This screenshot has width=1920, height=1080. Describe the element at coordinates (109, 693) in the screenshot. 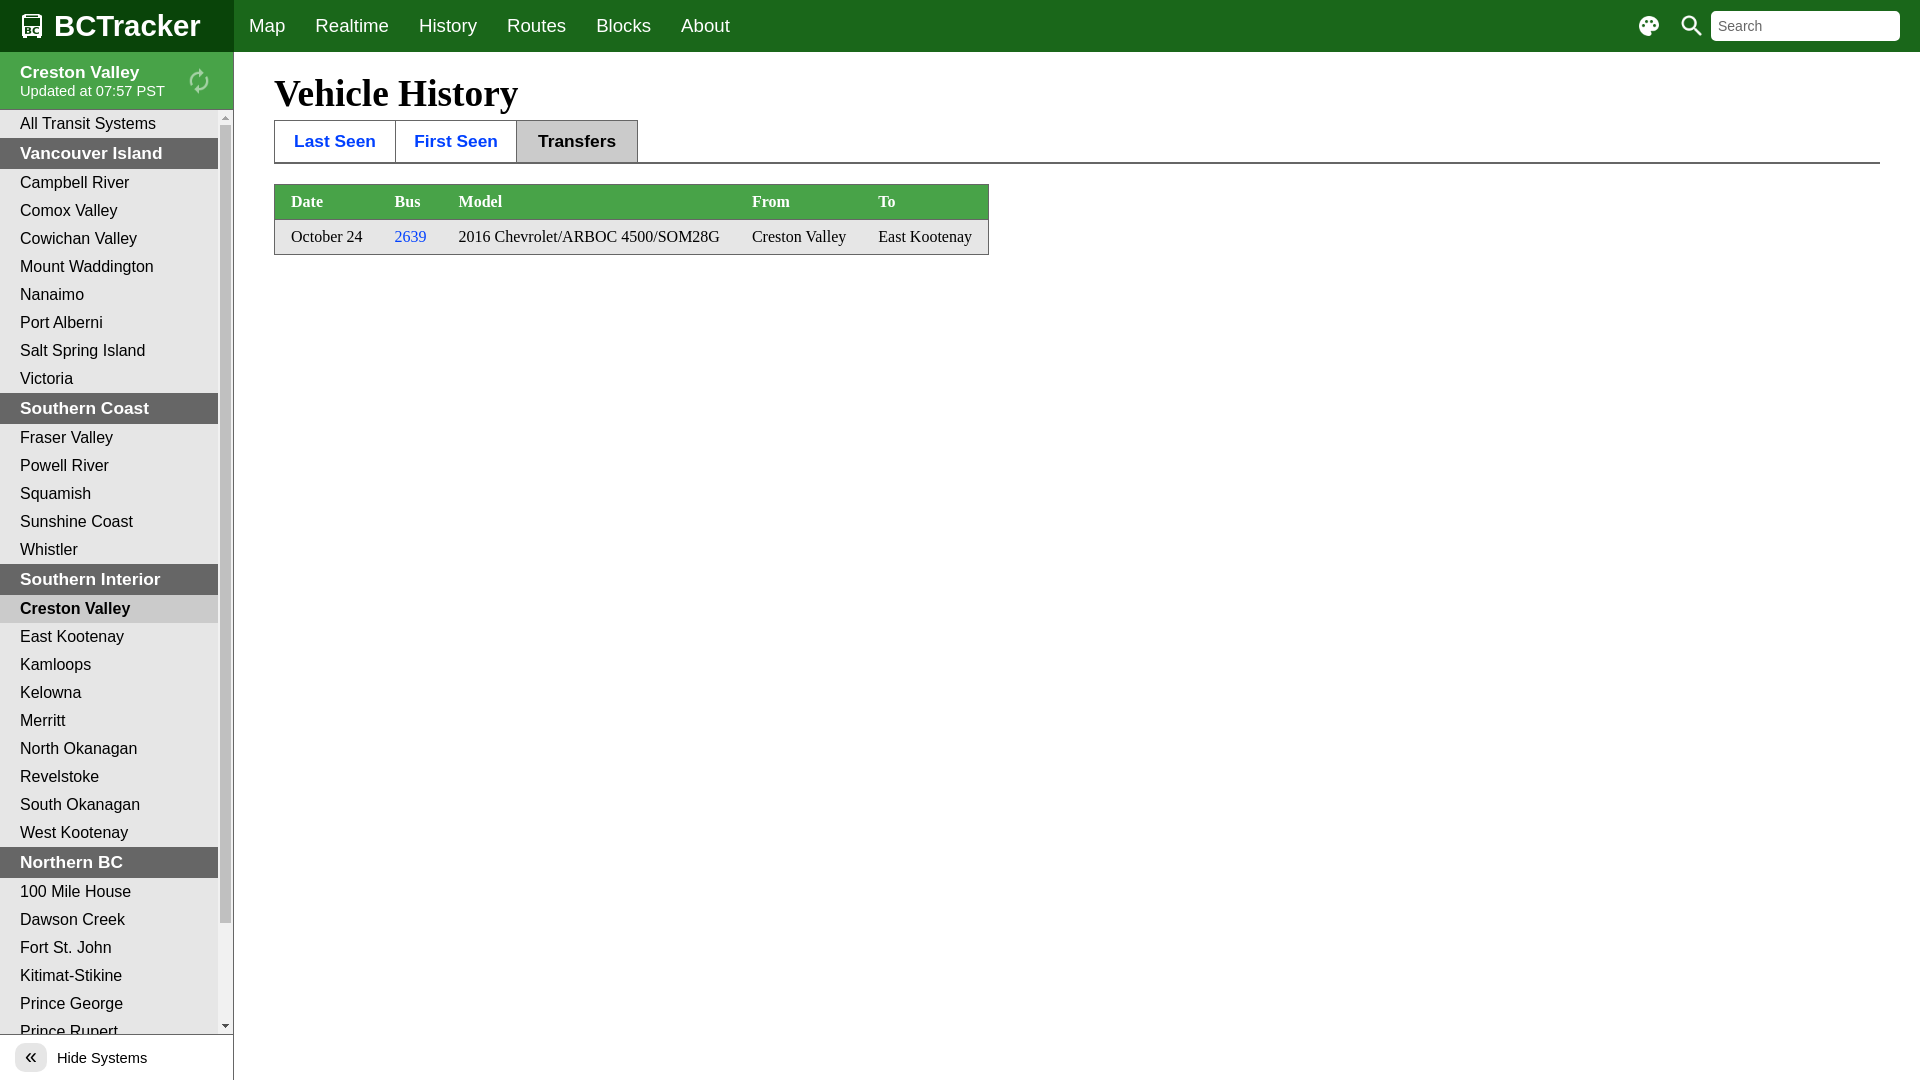

I see `Kelowna` at that location.